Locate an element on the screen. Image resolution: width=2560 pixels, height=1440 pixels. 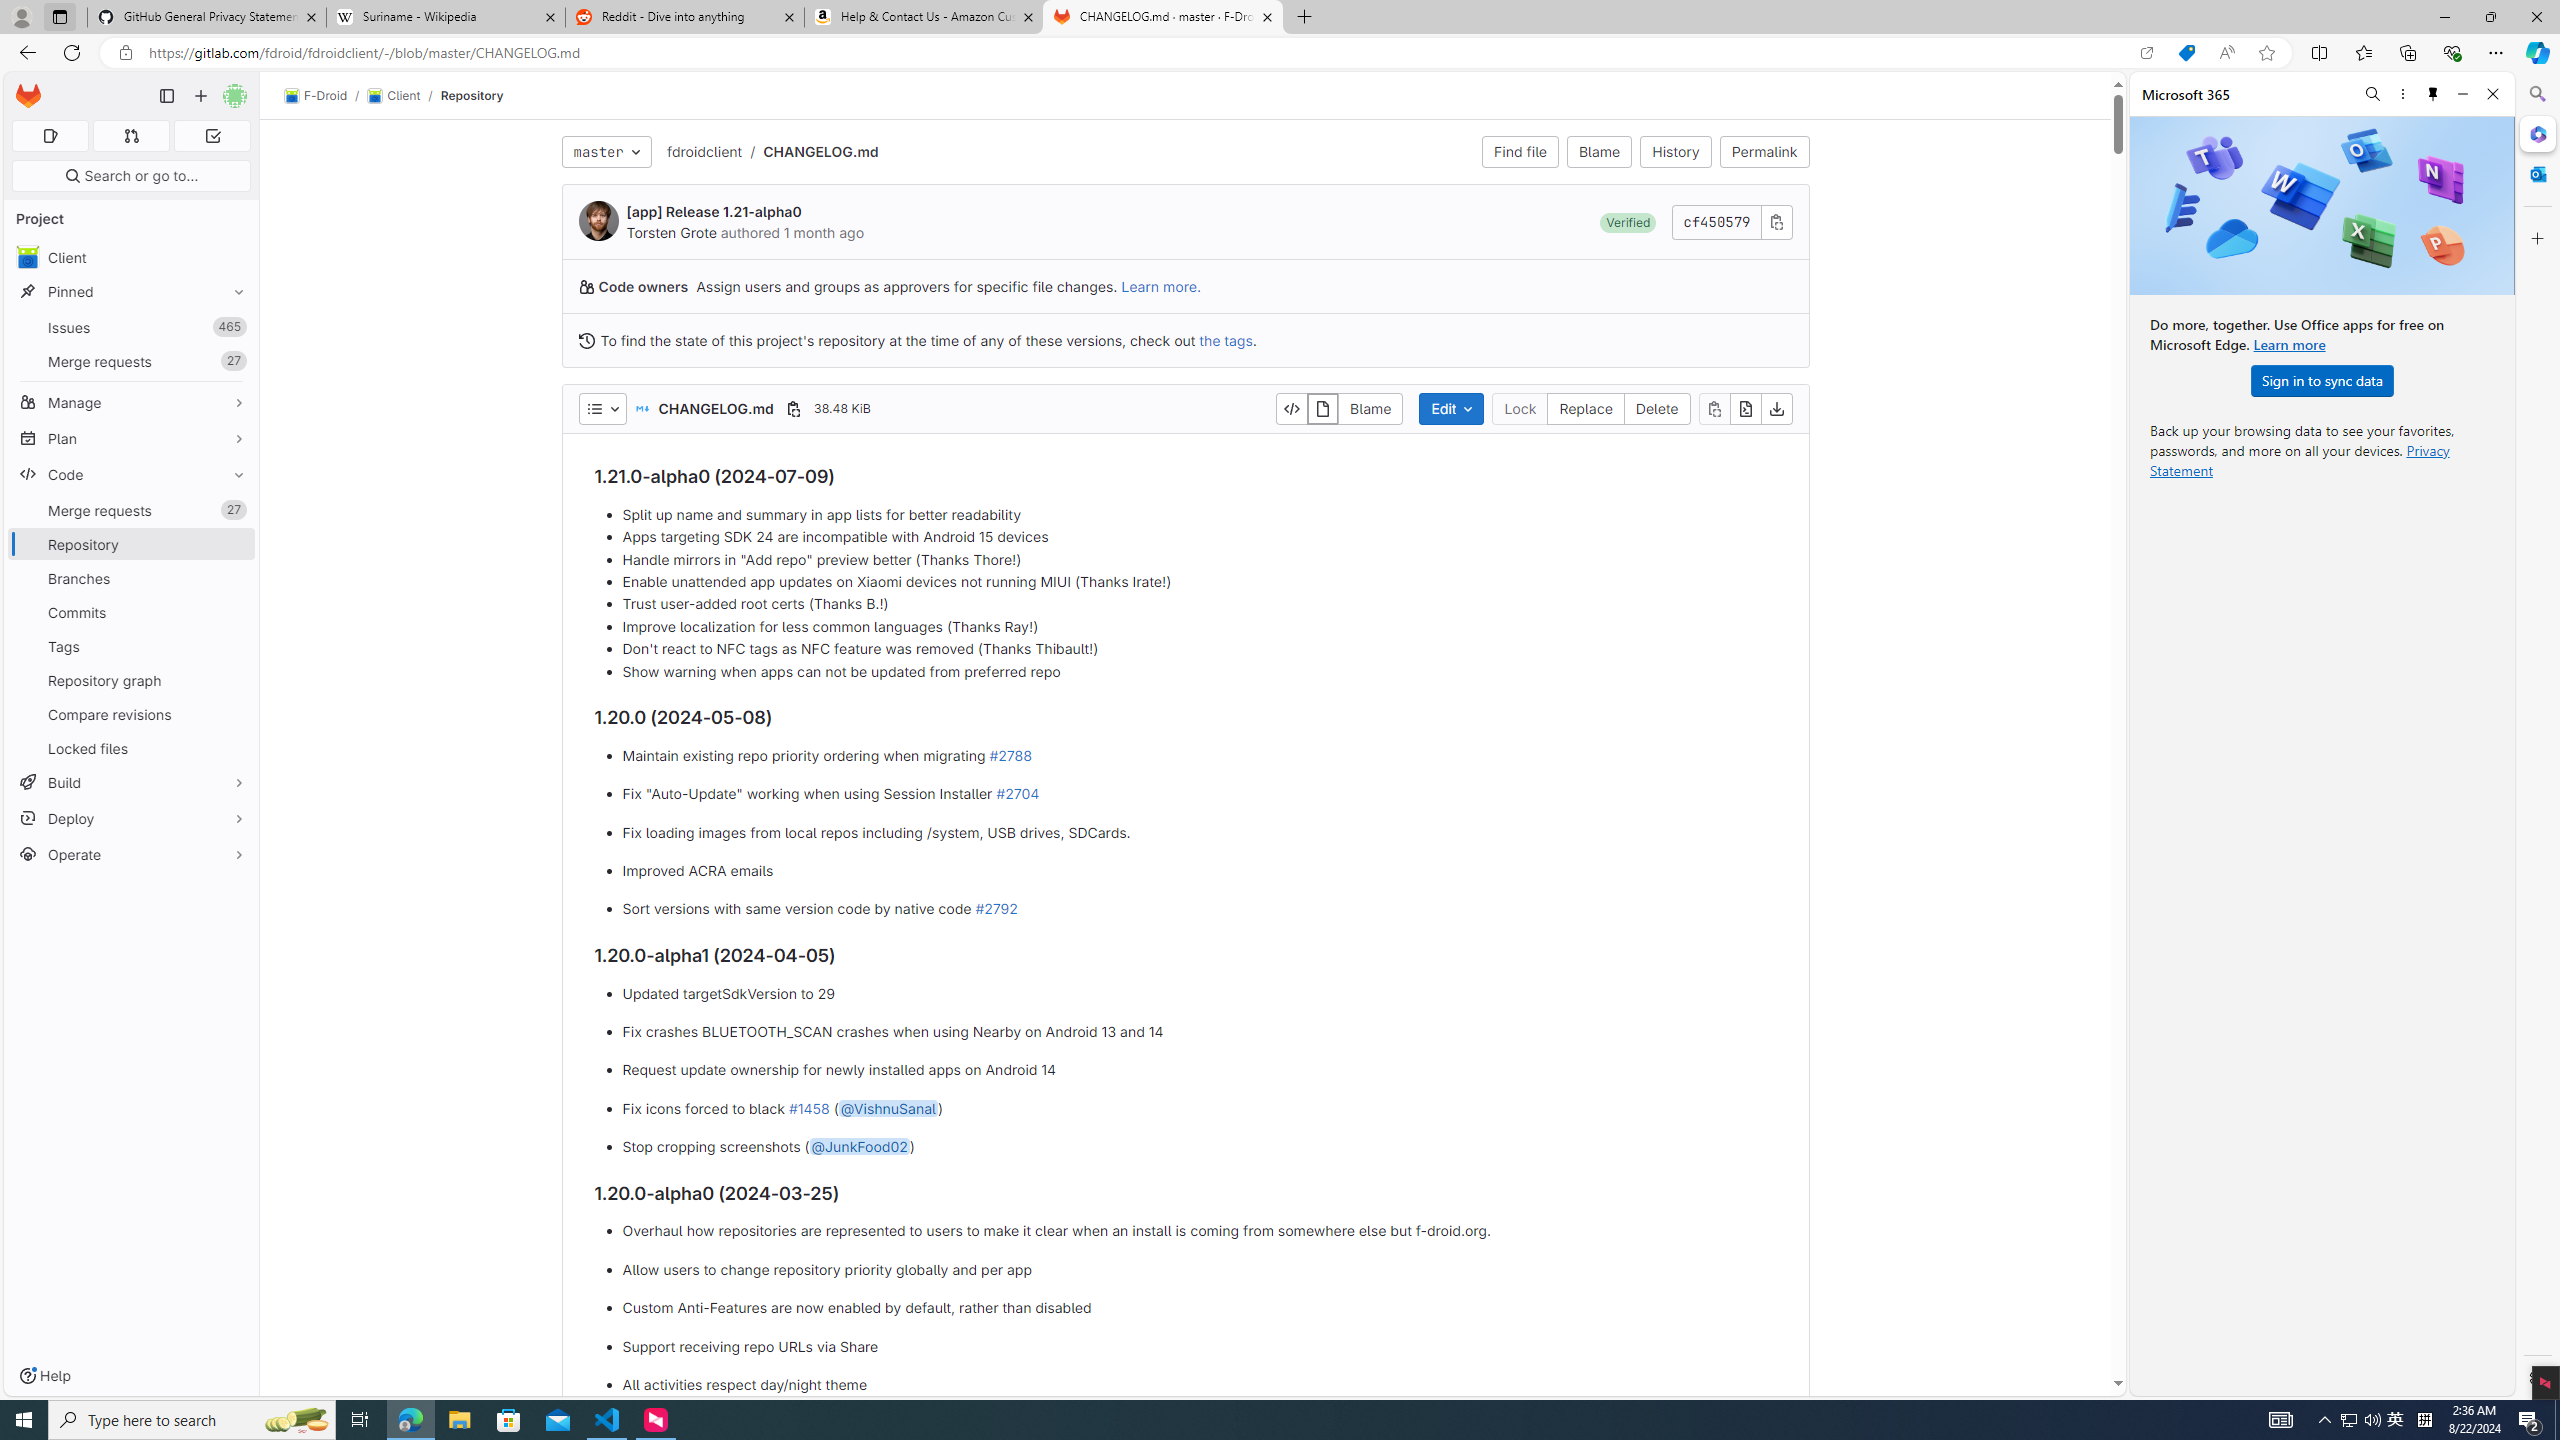
Issues465 is located at coordinates (132, 328).